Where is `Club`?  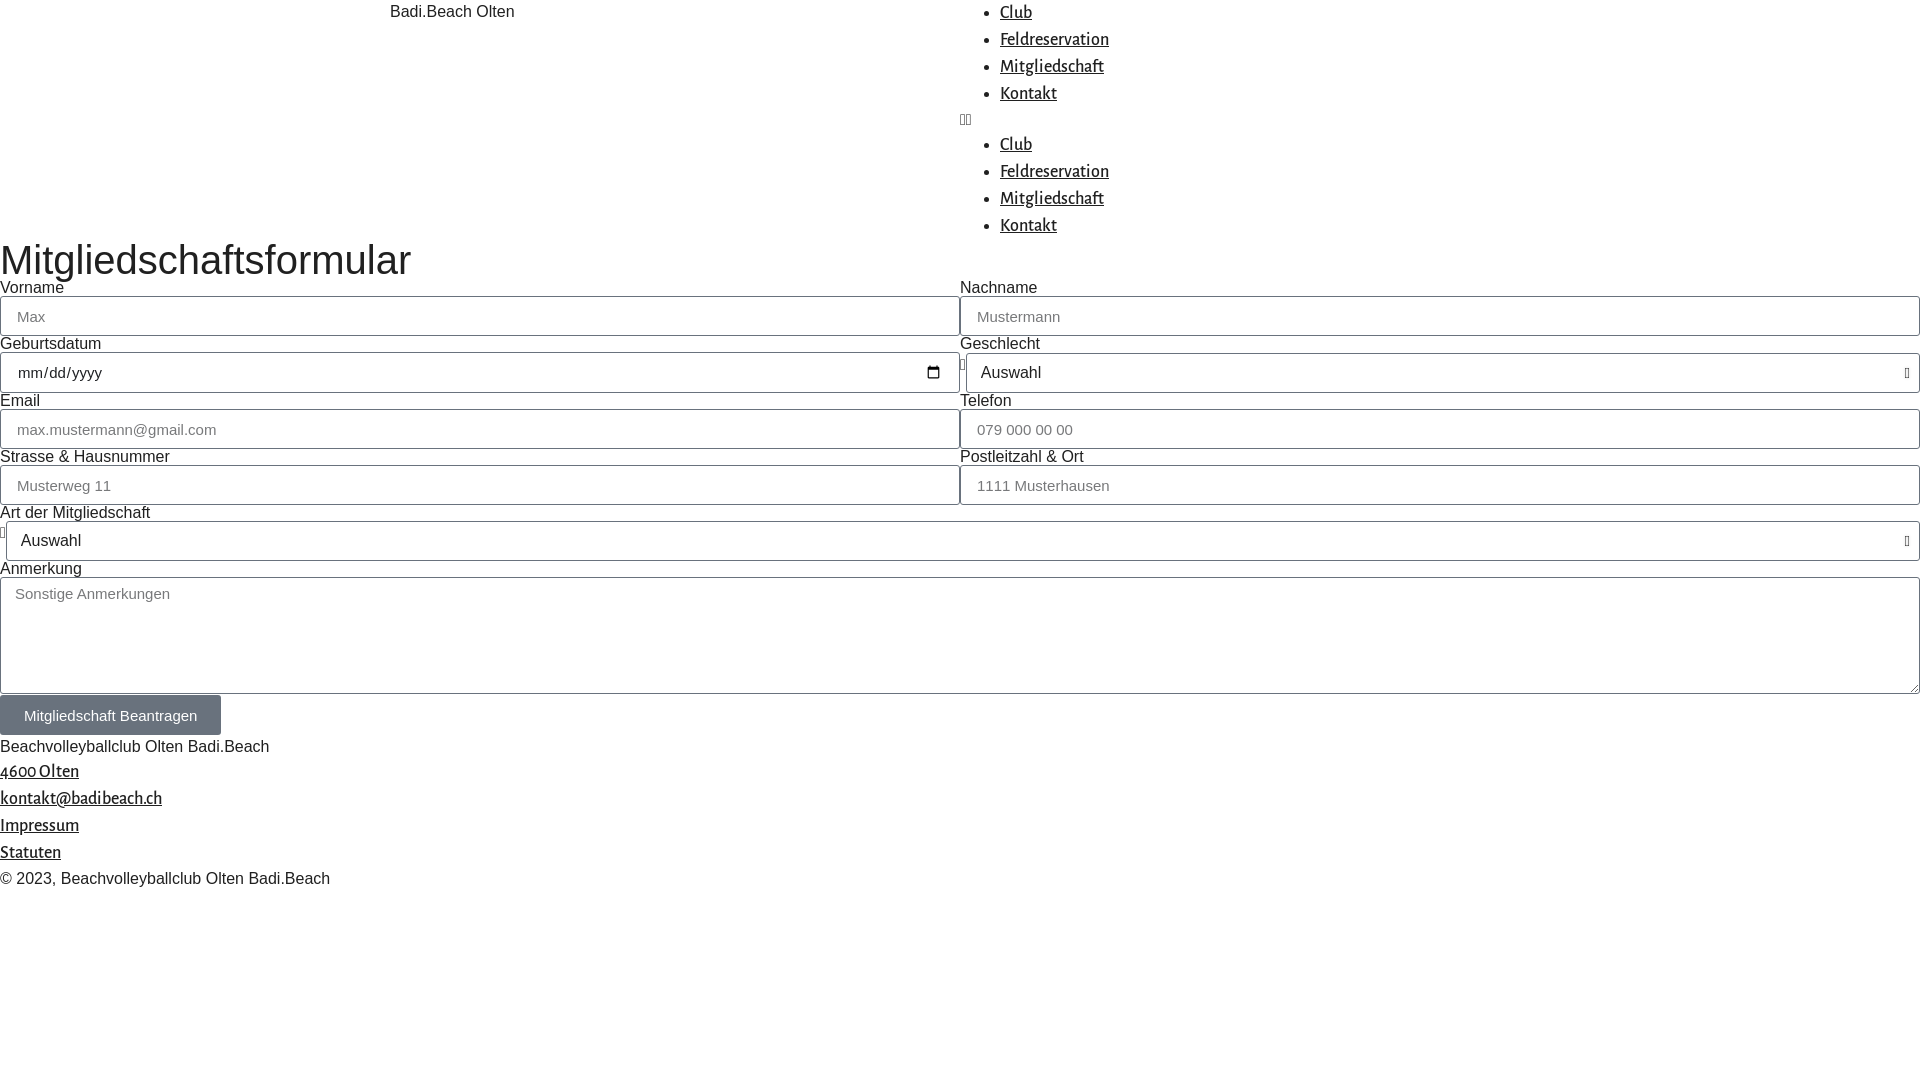
Club is located at coordinates (1016, 13).